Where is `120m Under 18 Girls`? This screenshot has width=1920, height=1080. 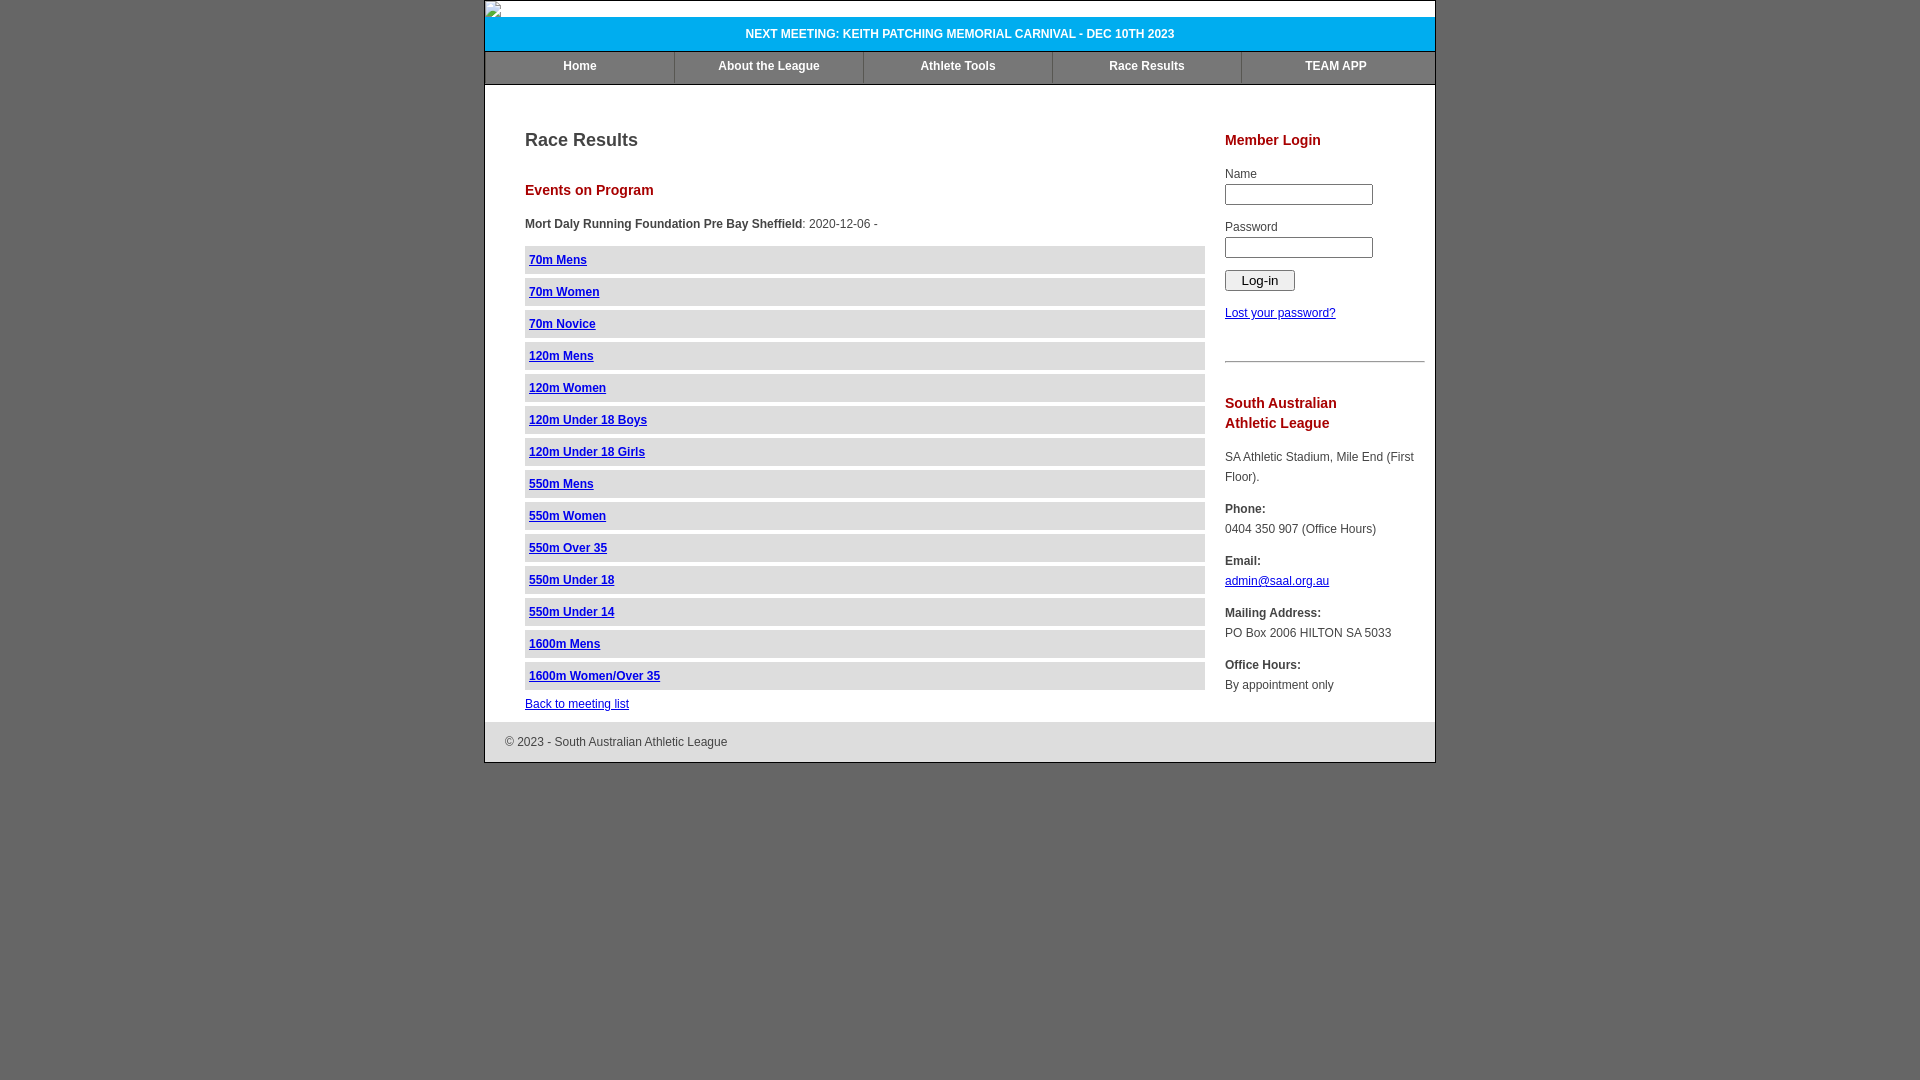
120m Under 18 Girls is located at coordinates (587, 452).